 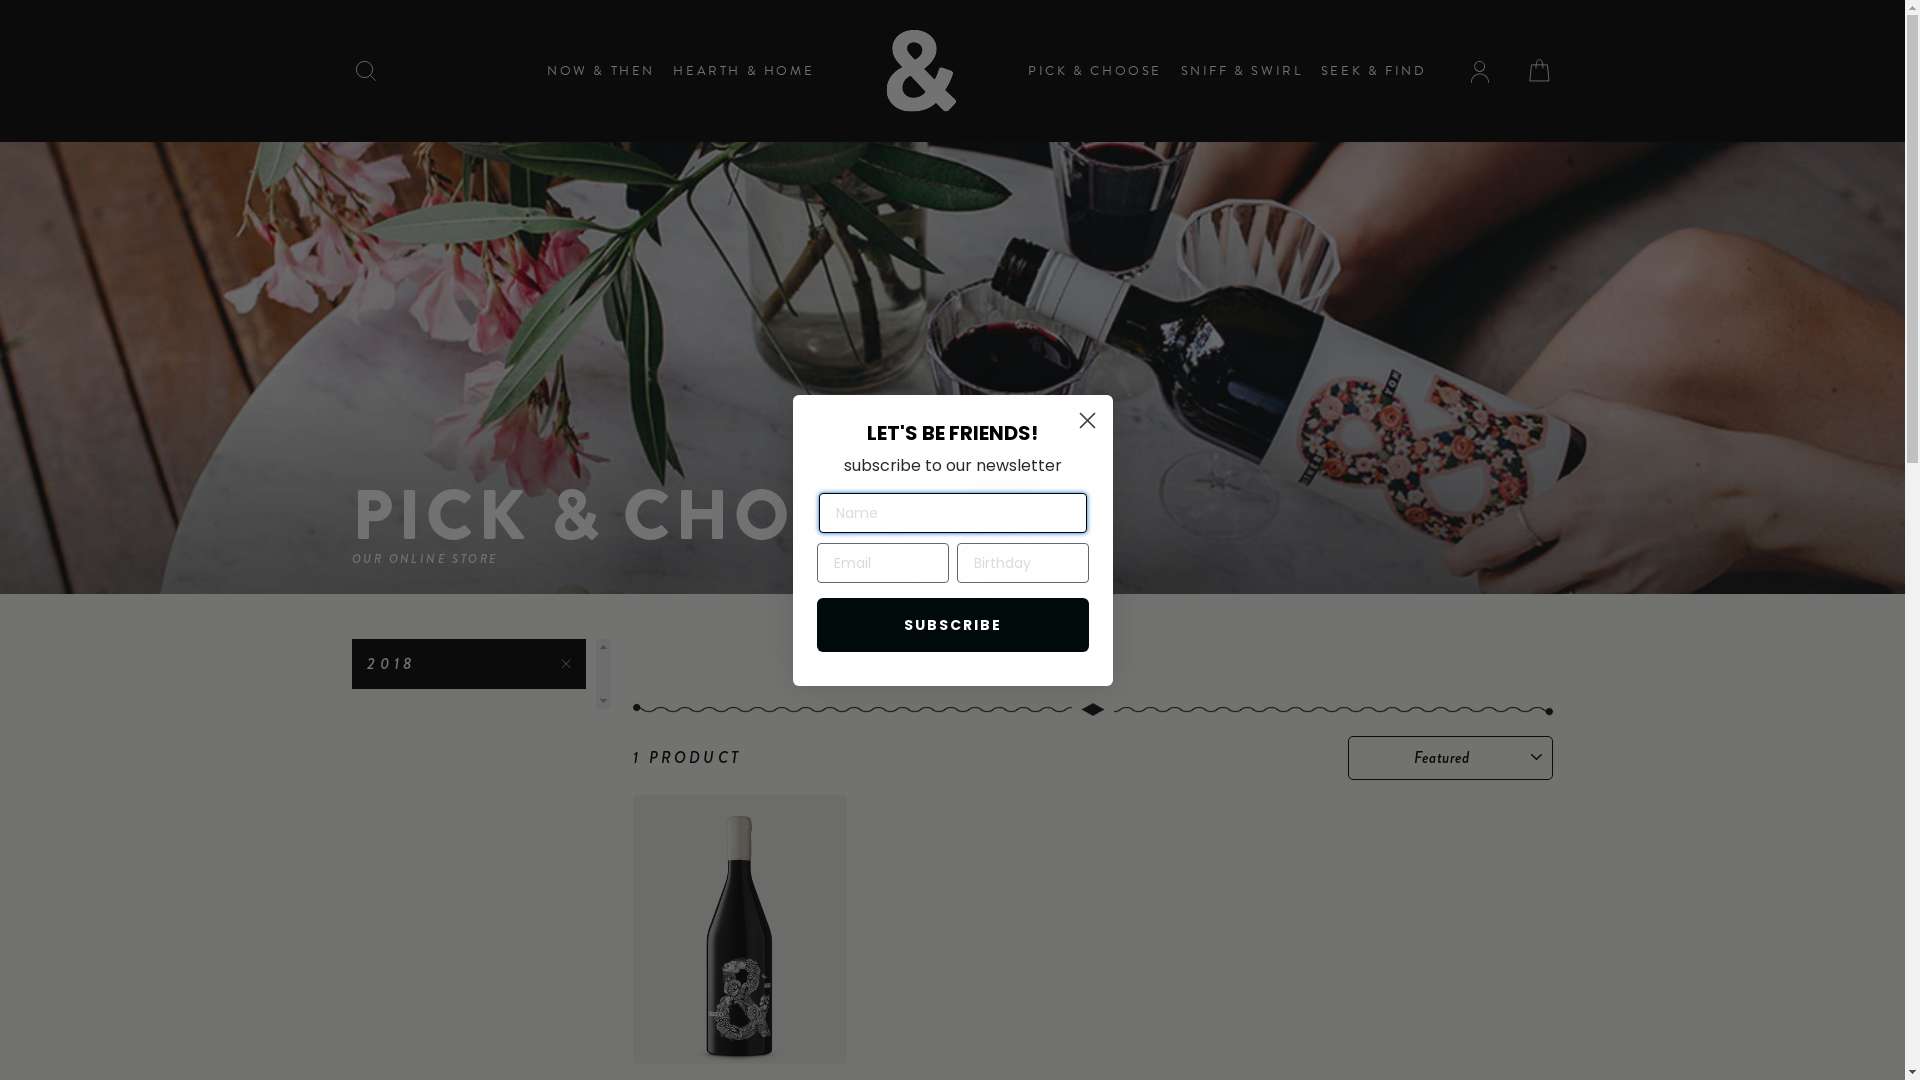 I want to click on CART, so click(x=1539, y=71).